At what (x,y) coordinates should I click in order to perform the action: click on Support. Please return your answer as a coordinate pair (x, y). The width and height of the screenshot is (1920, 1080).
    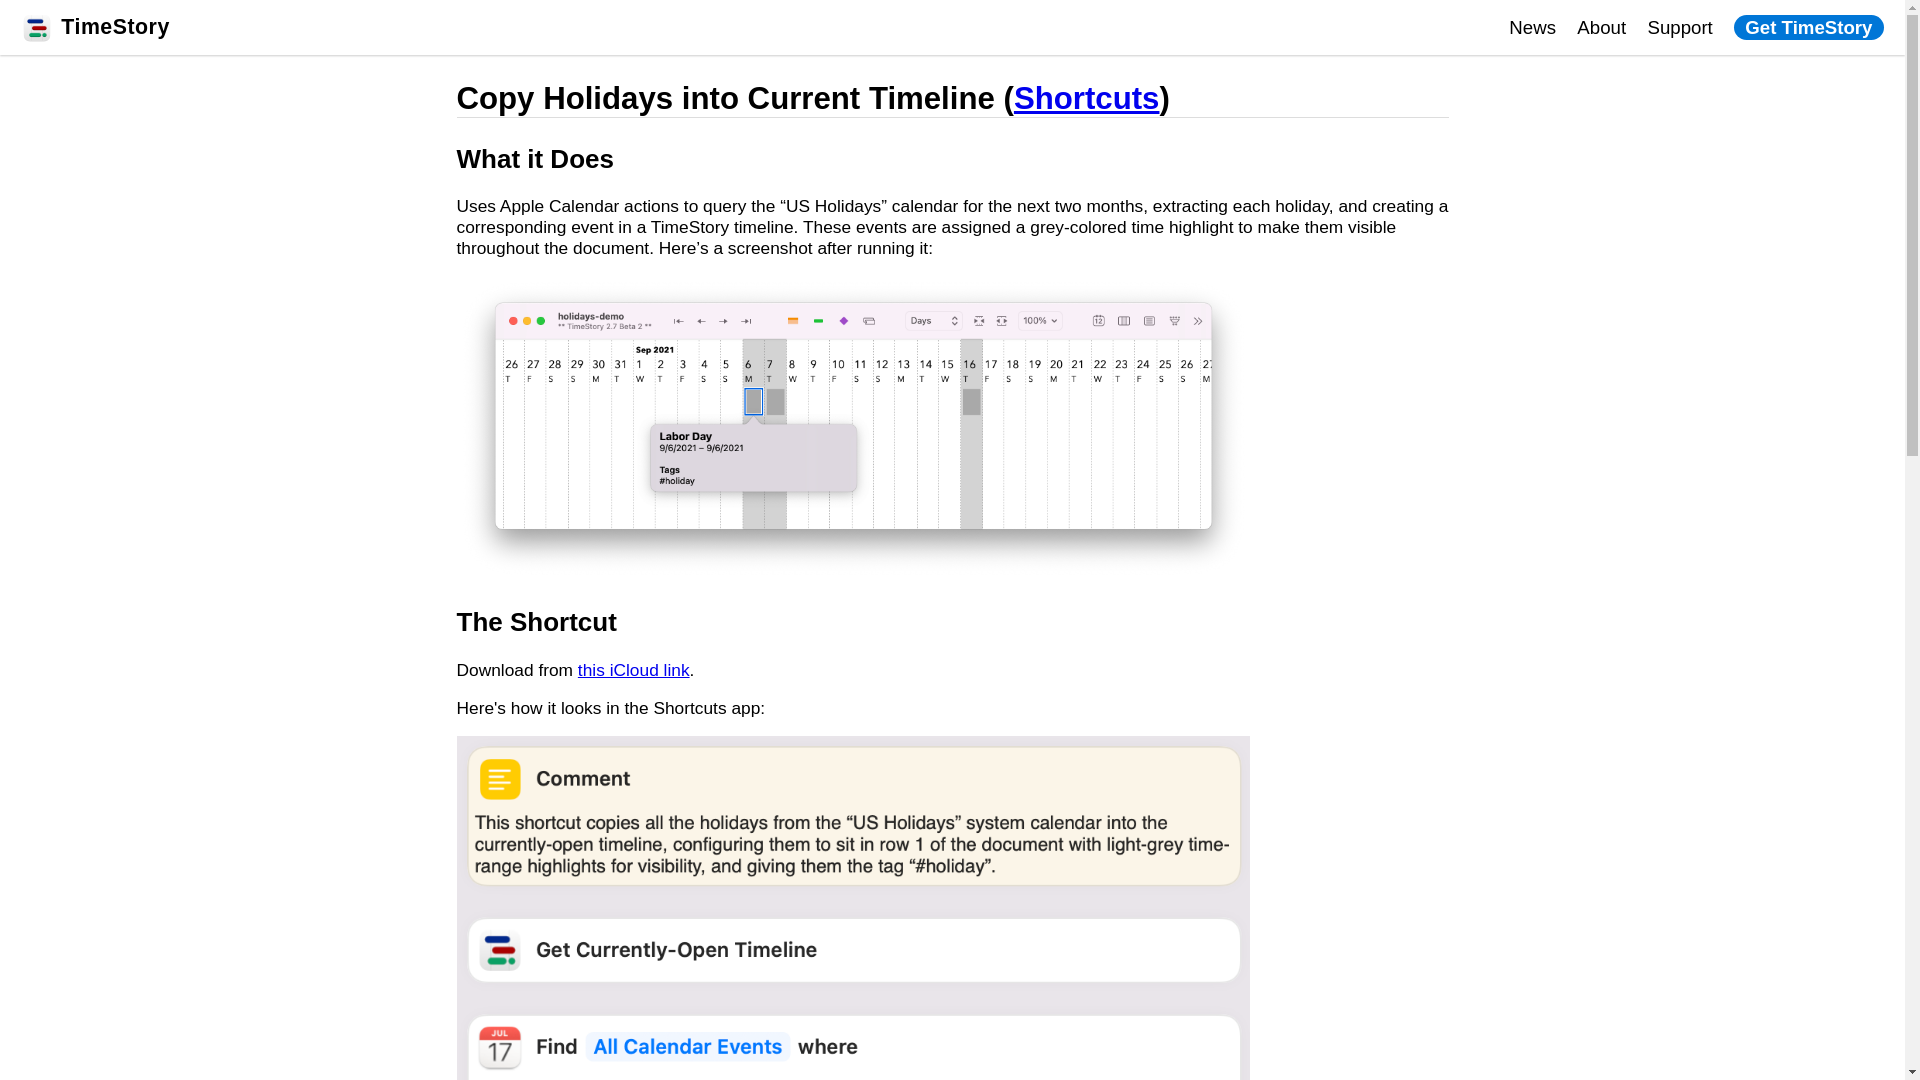
    Looking at the image, I should click on (1680, 27).